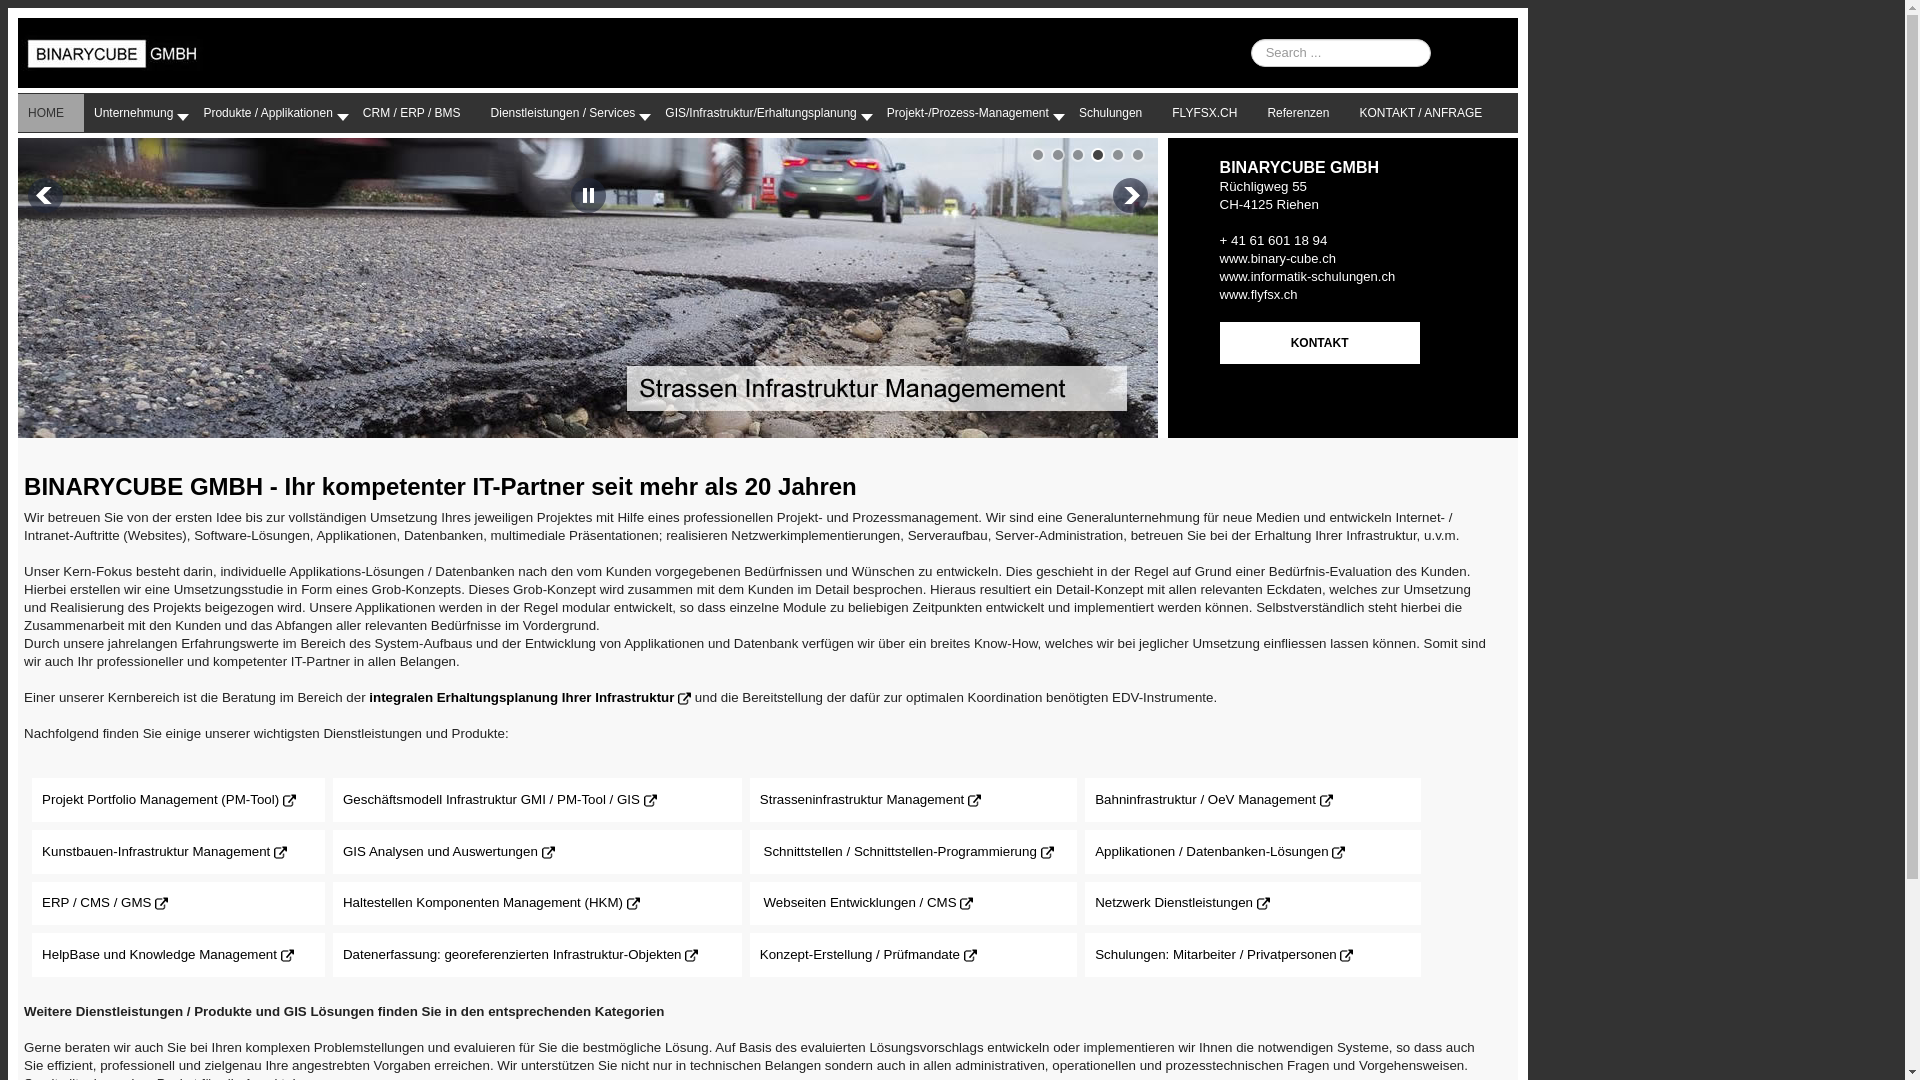 This screenshot has height=1080, width=1920. What do you see at coordinates (160, 954) in the screenshot?
I see `HelpBase und Knowledge Management` at bounding box center [160, 954].